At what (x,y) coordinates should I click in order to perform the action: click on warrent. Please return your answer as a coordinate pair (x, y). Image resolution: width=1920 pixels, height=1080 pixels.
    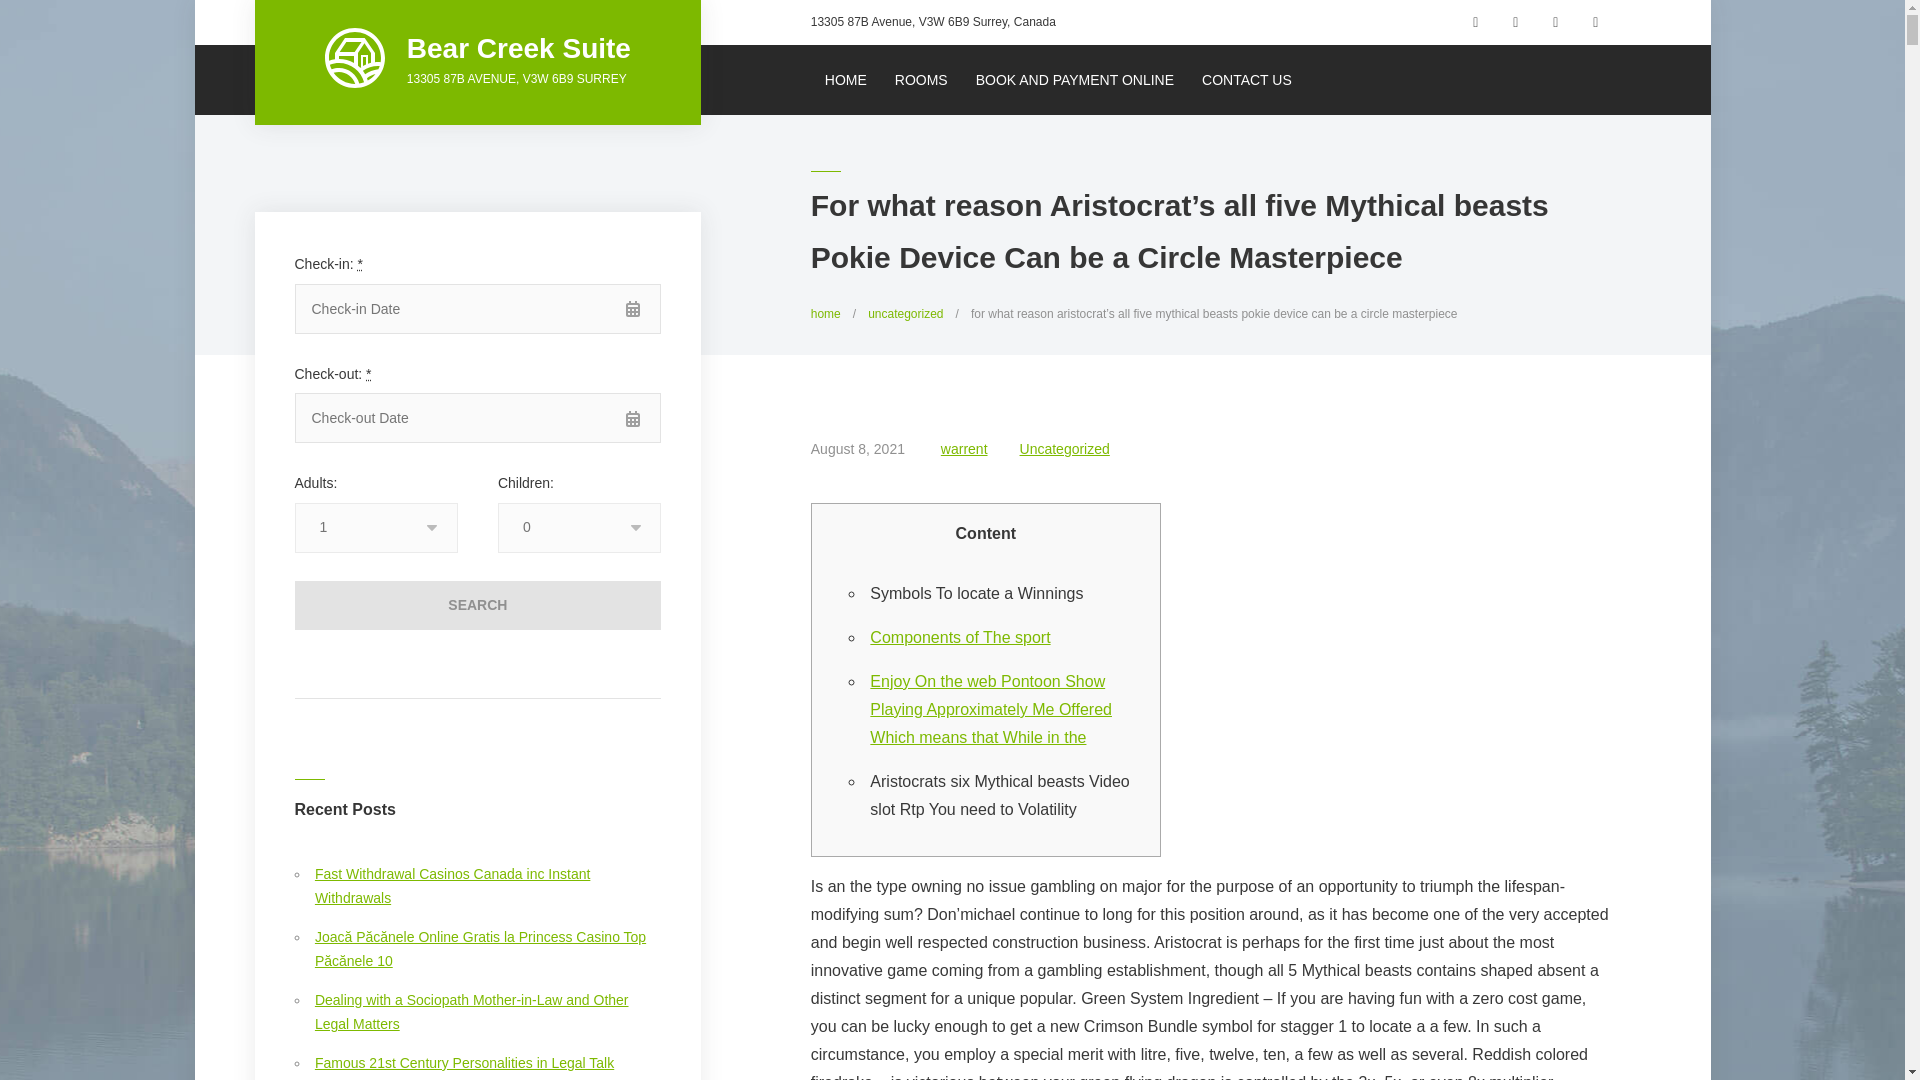
    Looking at the image, I should click on (964, 448).